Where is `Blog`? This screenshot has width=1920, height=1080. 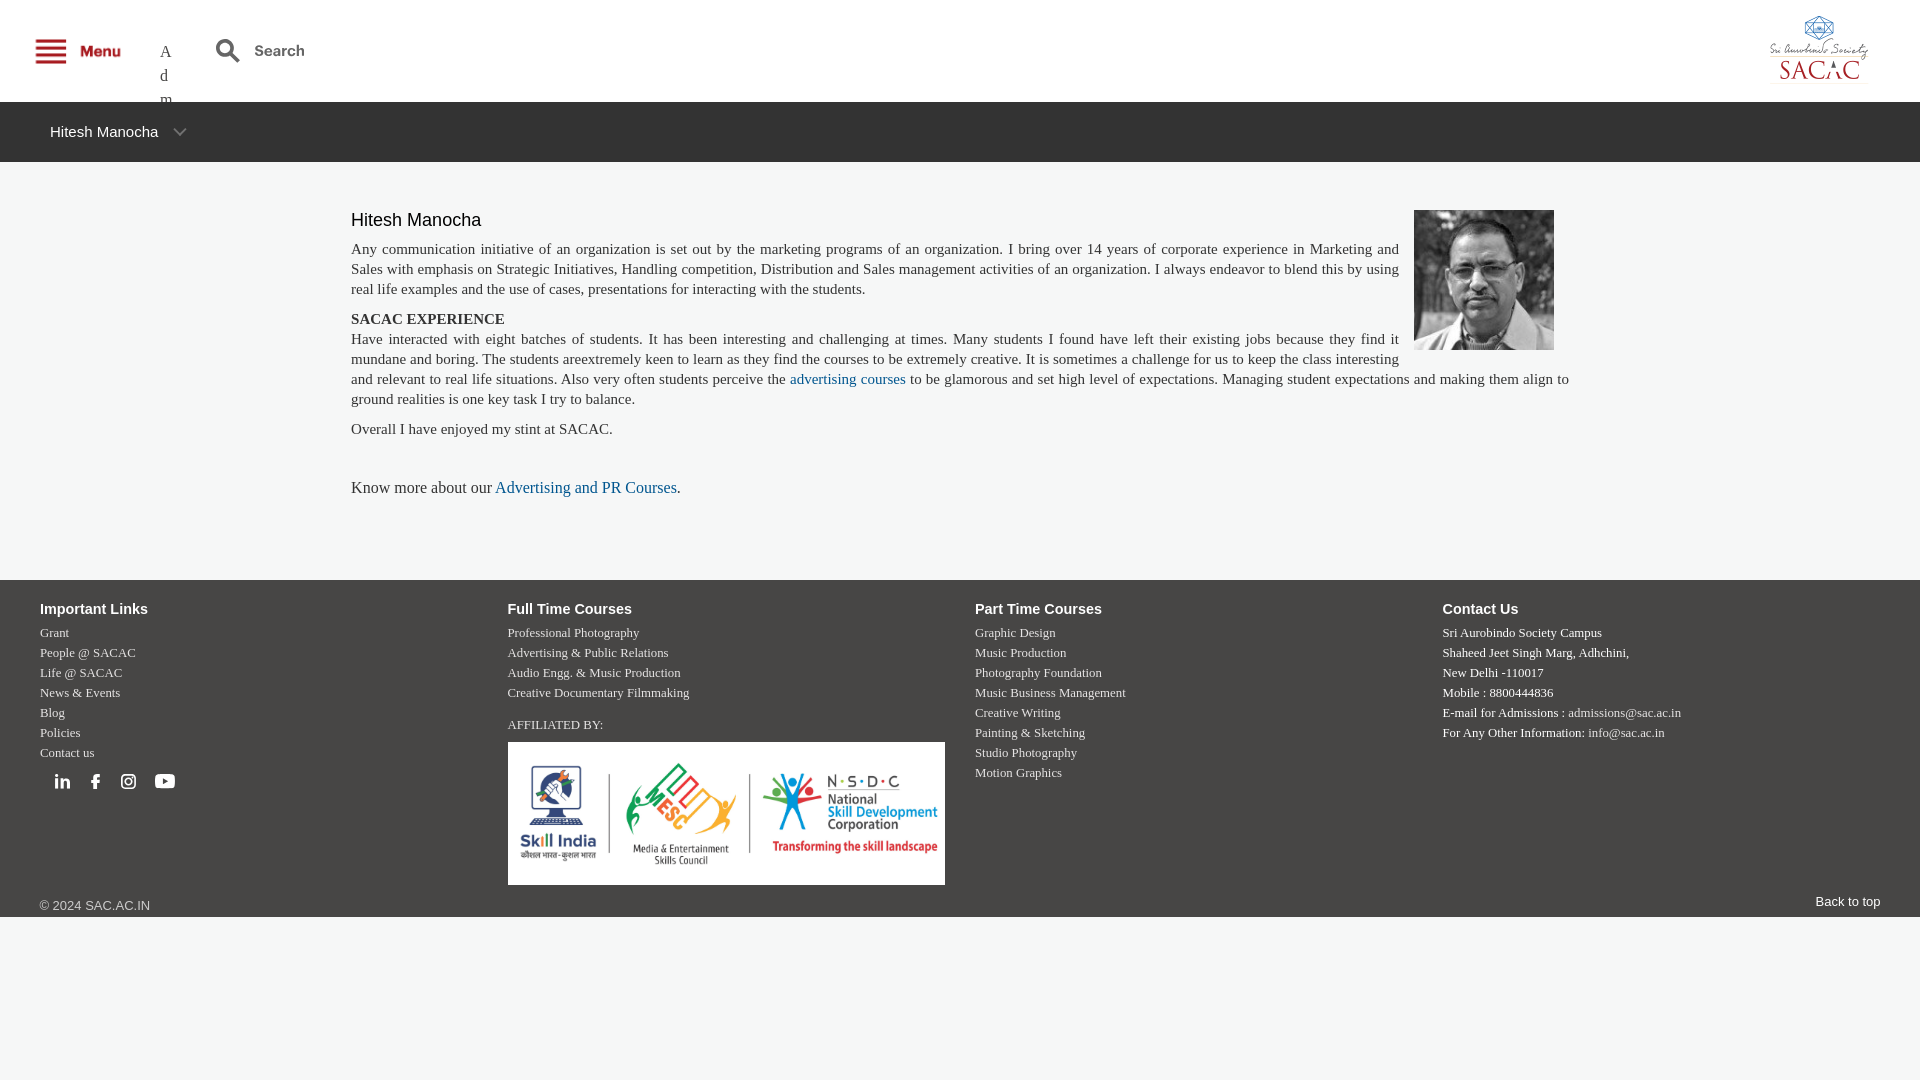 Blog is located at coordinates (52, 713).